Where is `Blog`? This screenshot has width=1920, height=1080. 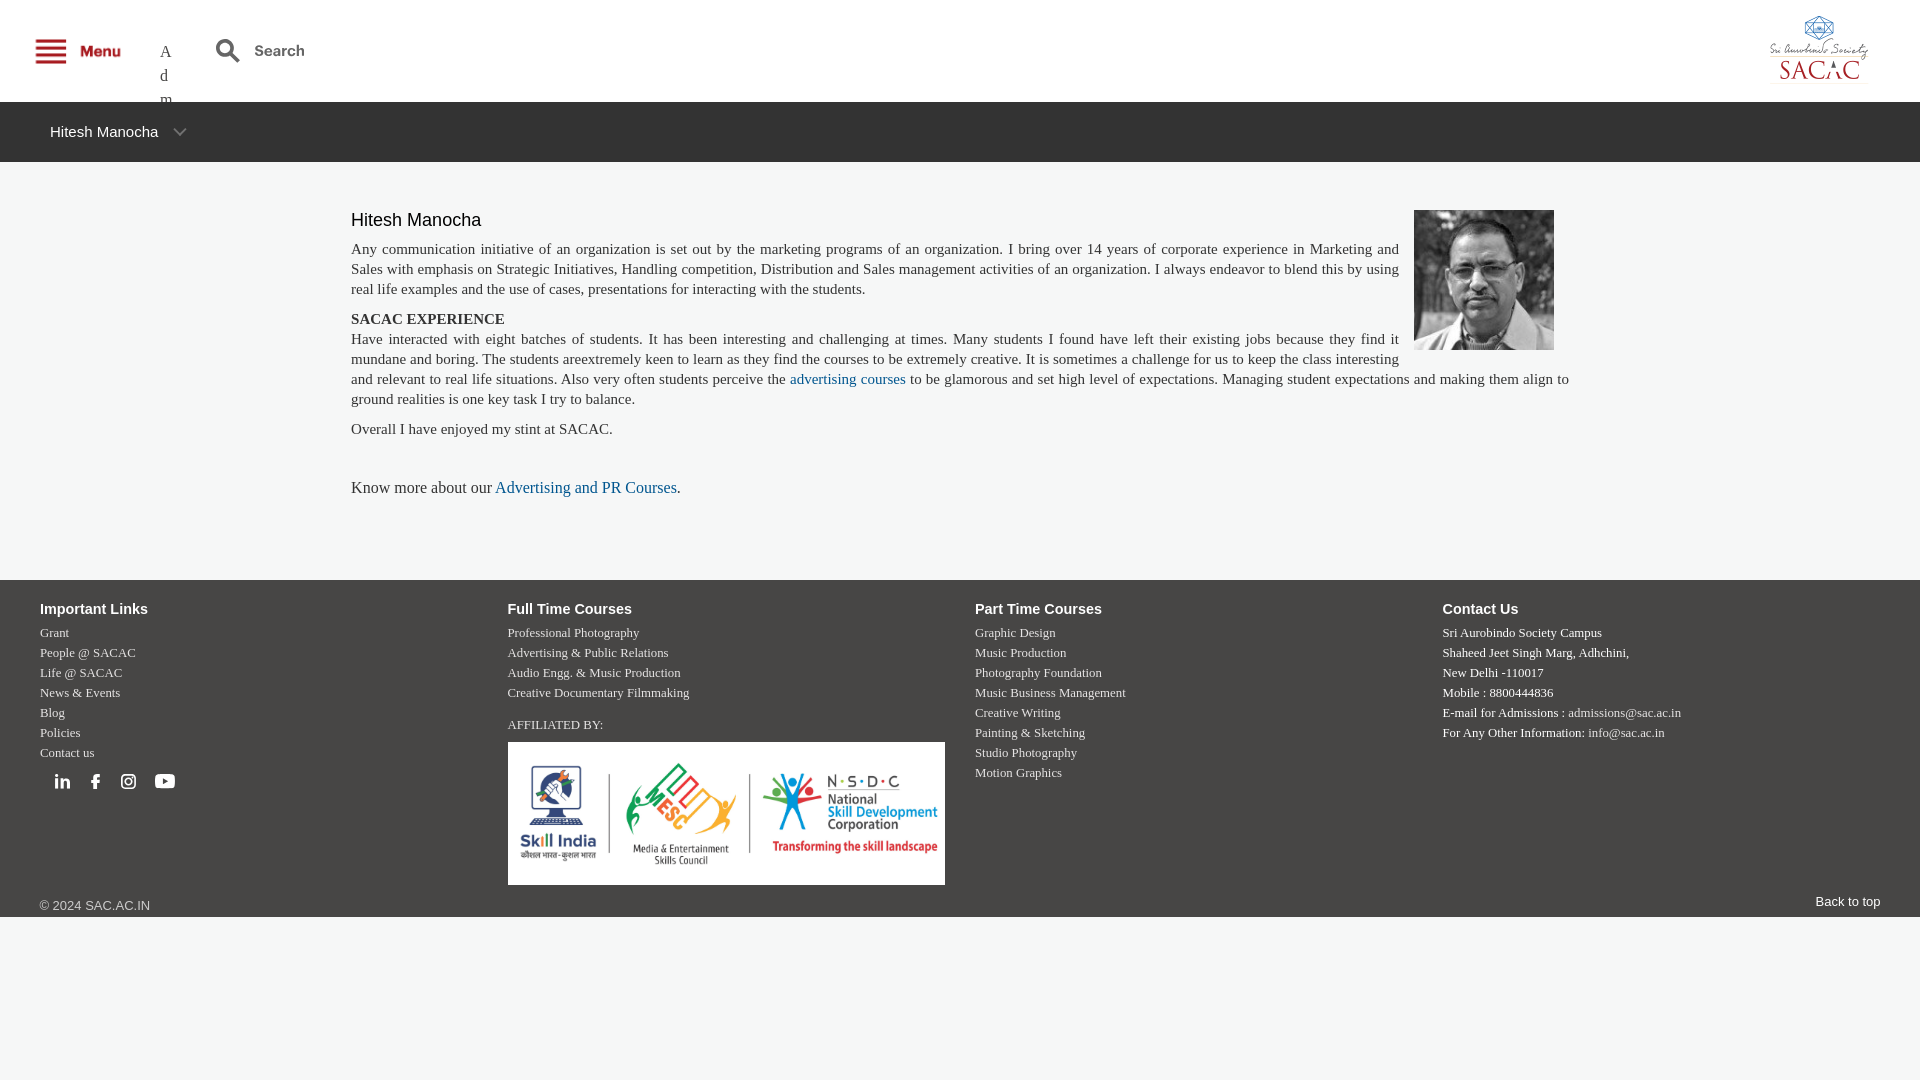 Blog is located at coordinates (52, 713).